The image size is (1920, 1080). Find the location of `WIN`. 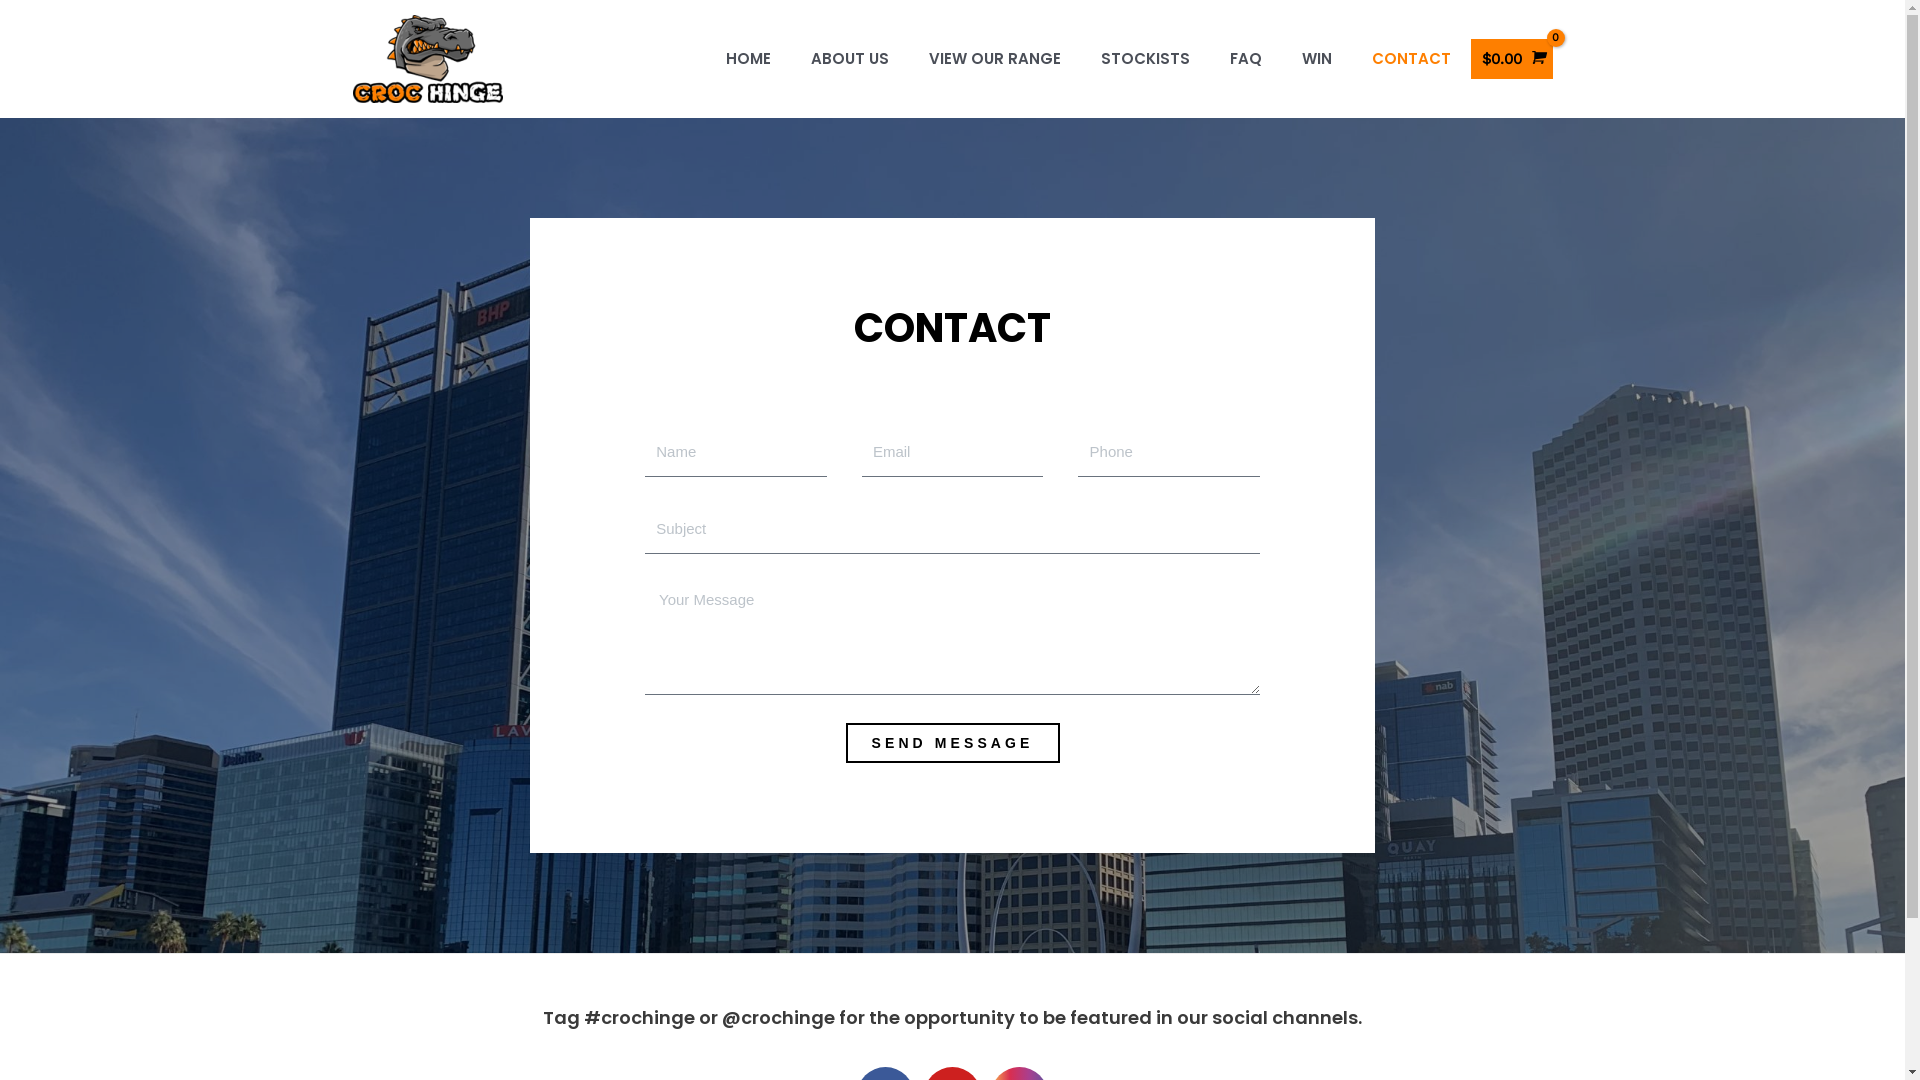

WIN is located at coordinates (1317, 59).